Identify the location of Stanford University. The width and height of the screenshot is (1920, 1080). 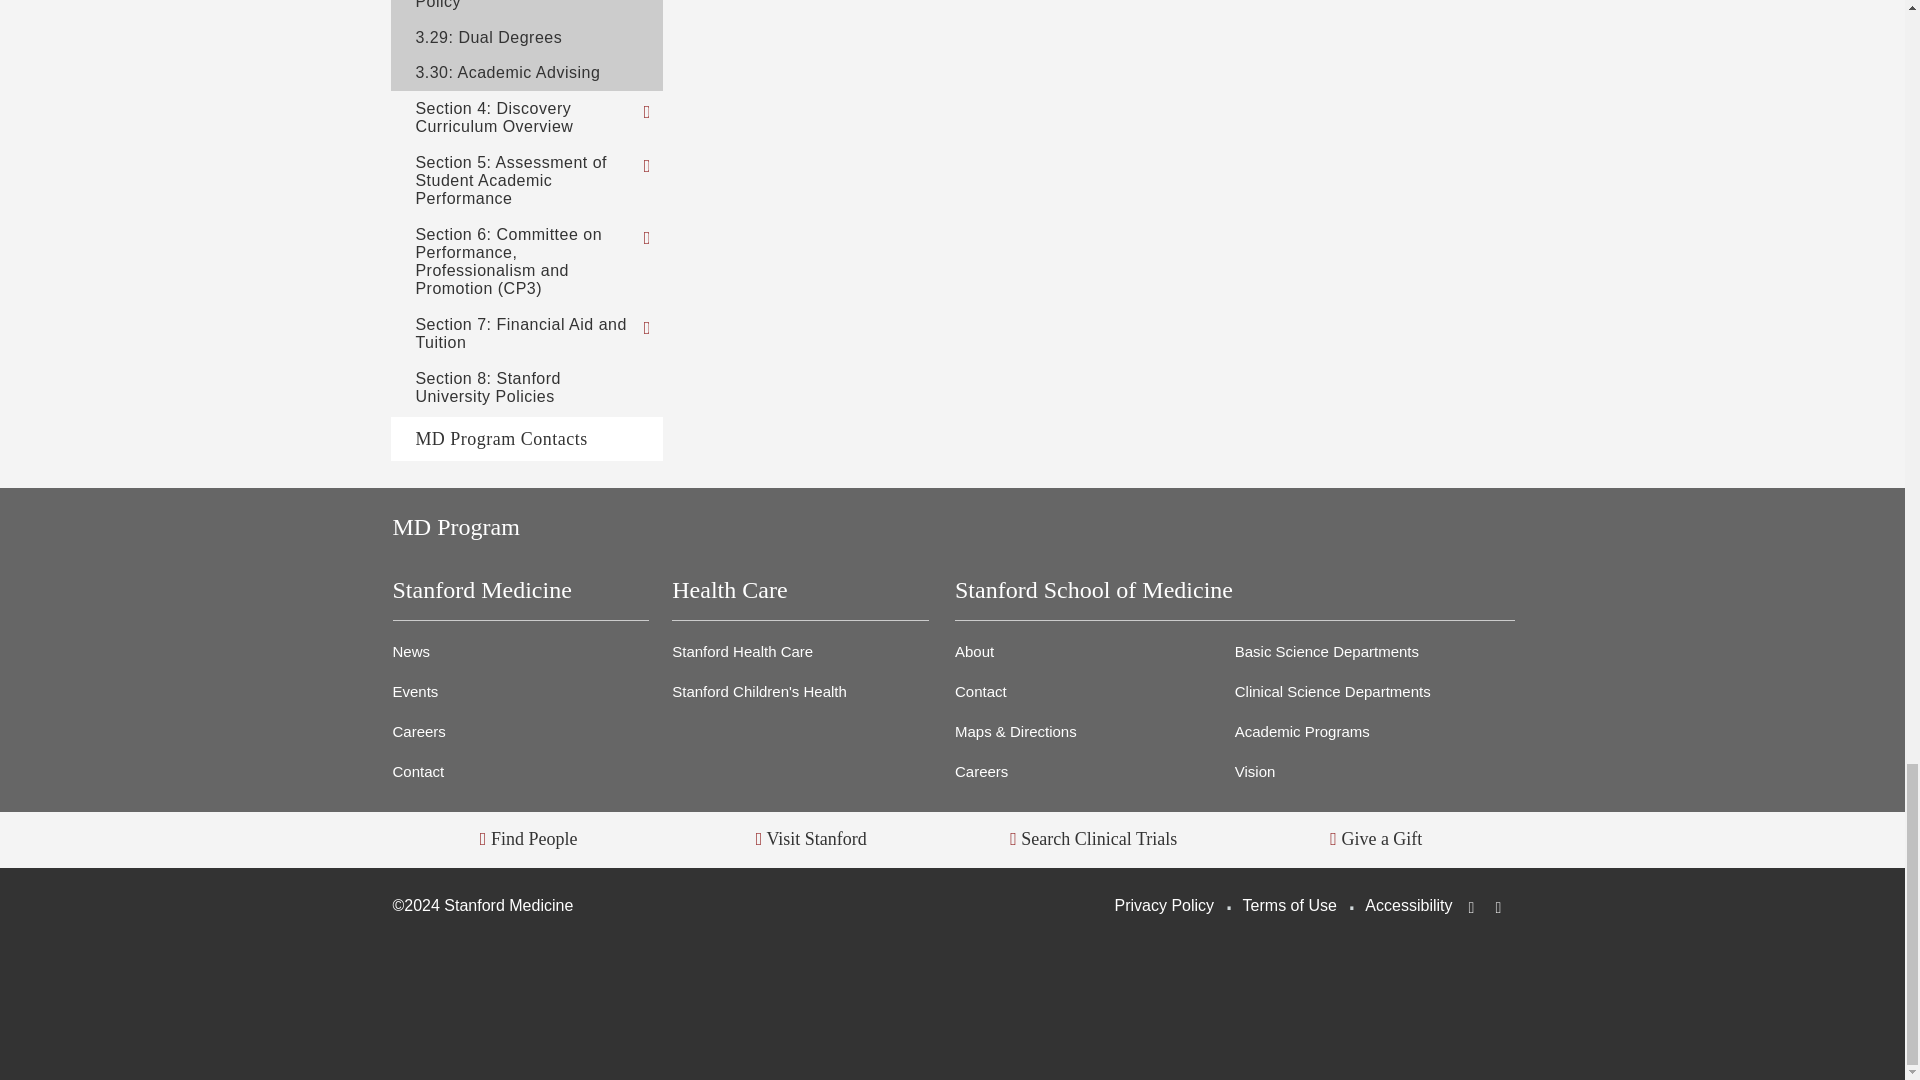
(485, 984).